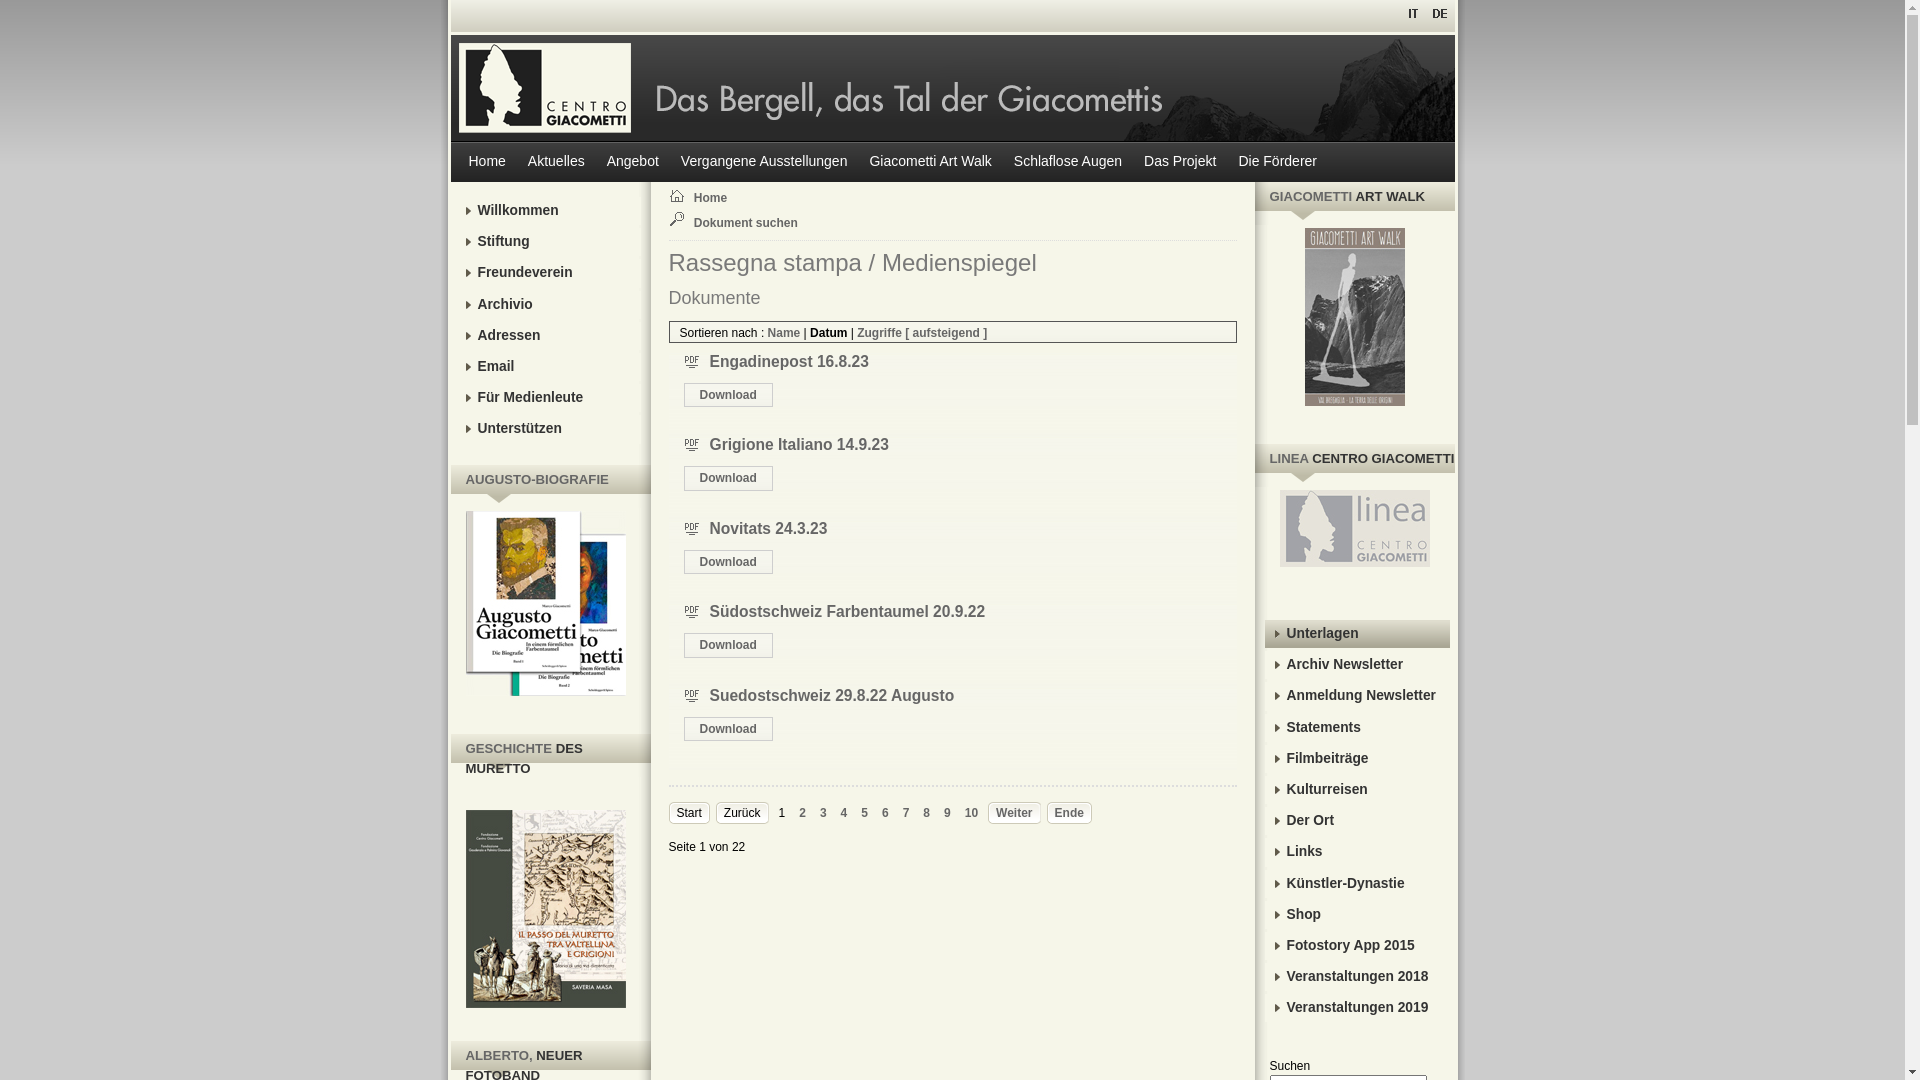 The image size is (1920, 1080). What do you see at coordinates (1356, 790) in the screenshot?
I see `Kulturreisen` at bounding box center [1356, 790].